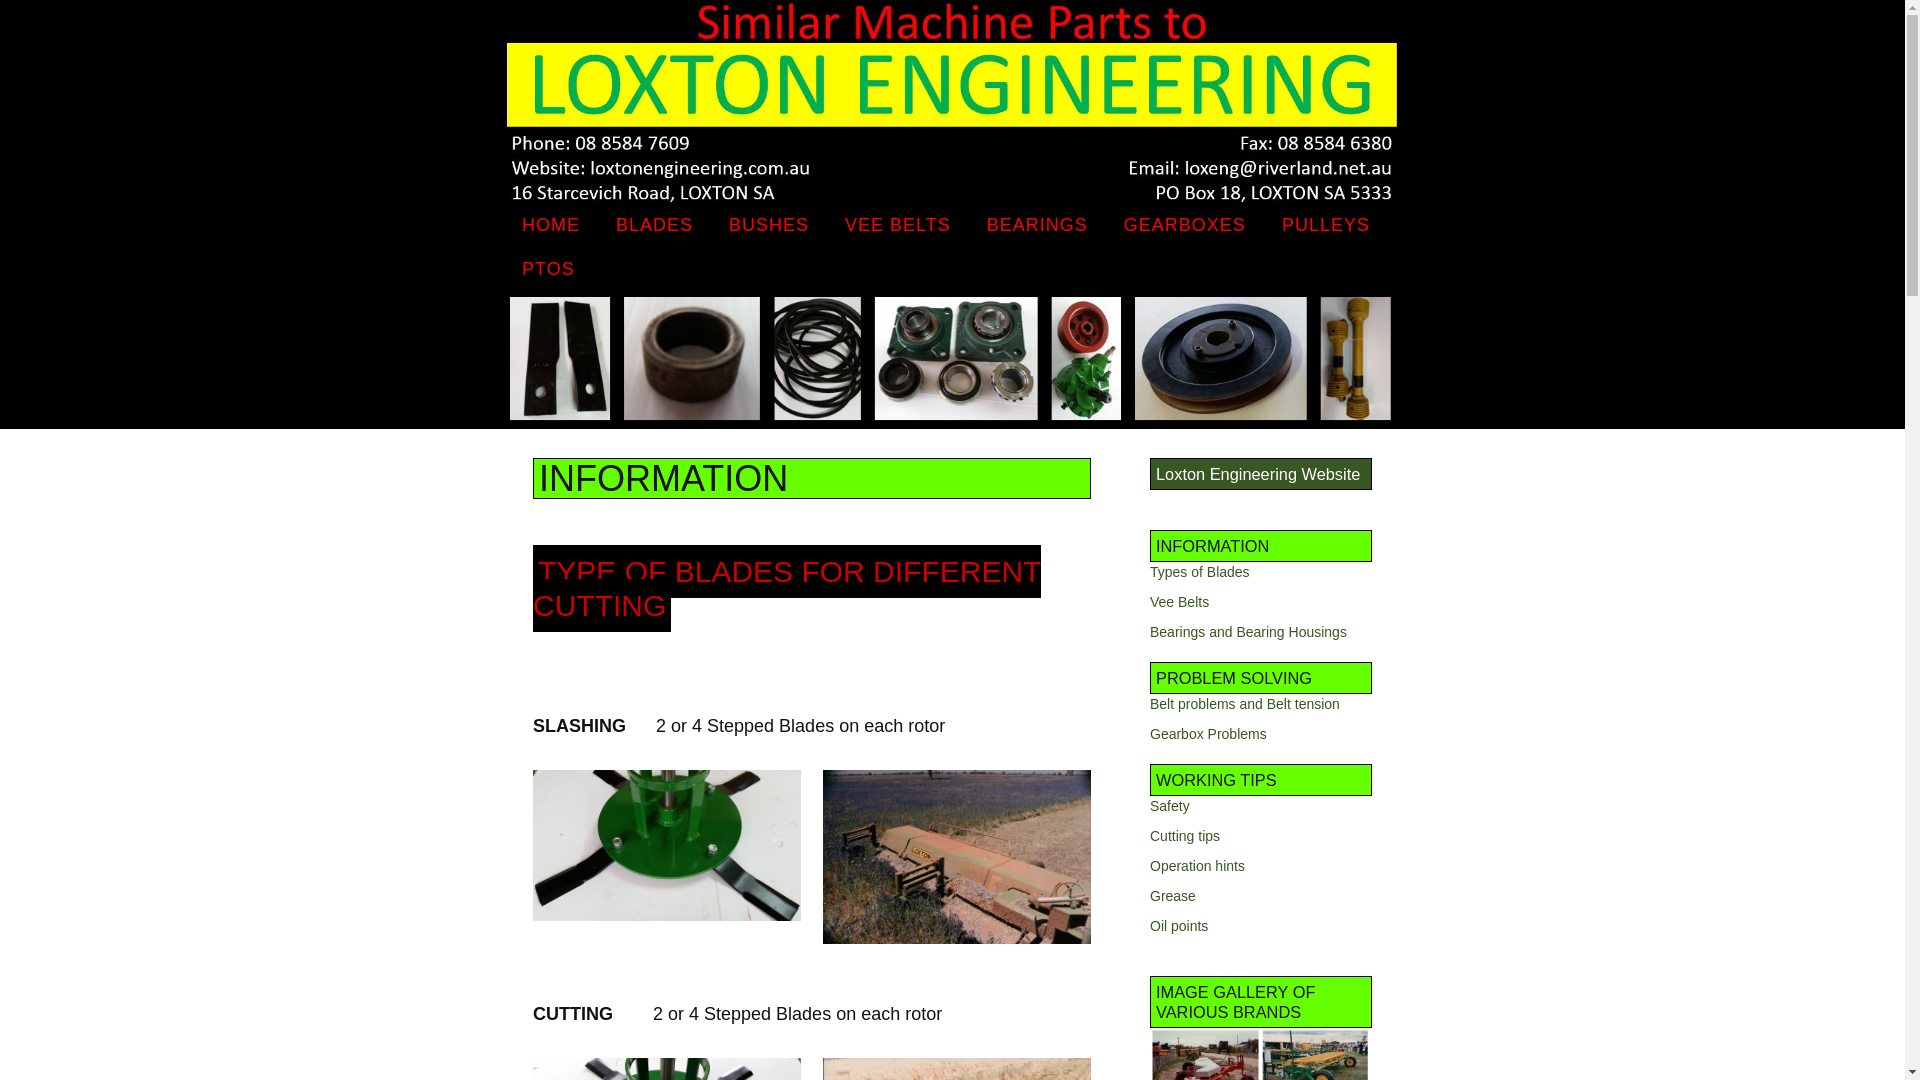 The image size is (1920, 1080). What do you see at coordinates (1173, 896) in the screenshot?
I see `Grease` at bounding box center [1173, 896].